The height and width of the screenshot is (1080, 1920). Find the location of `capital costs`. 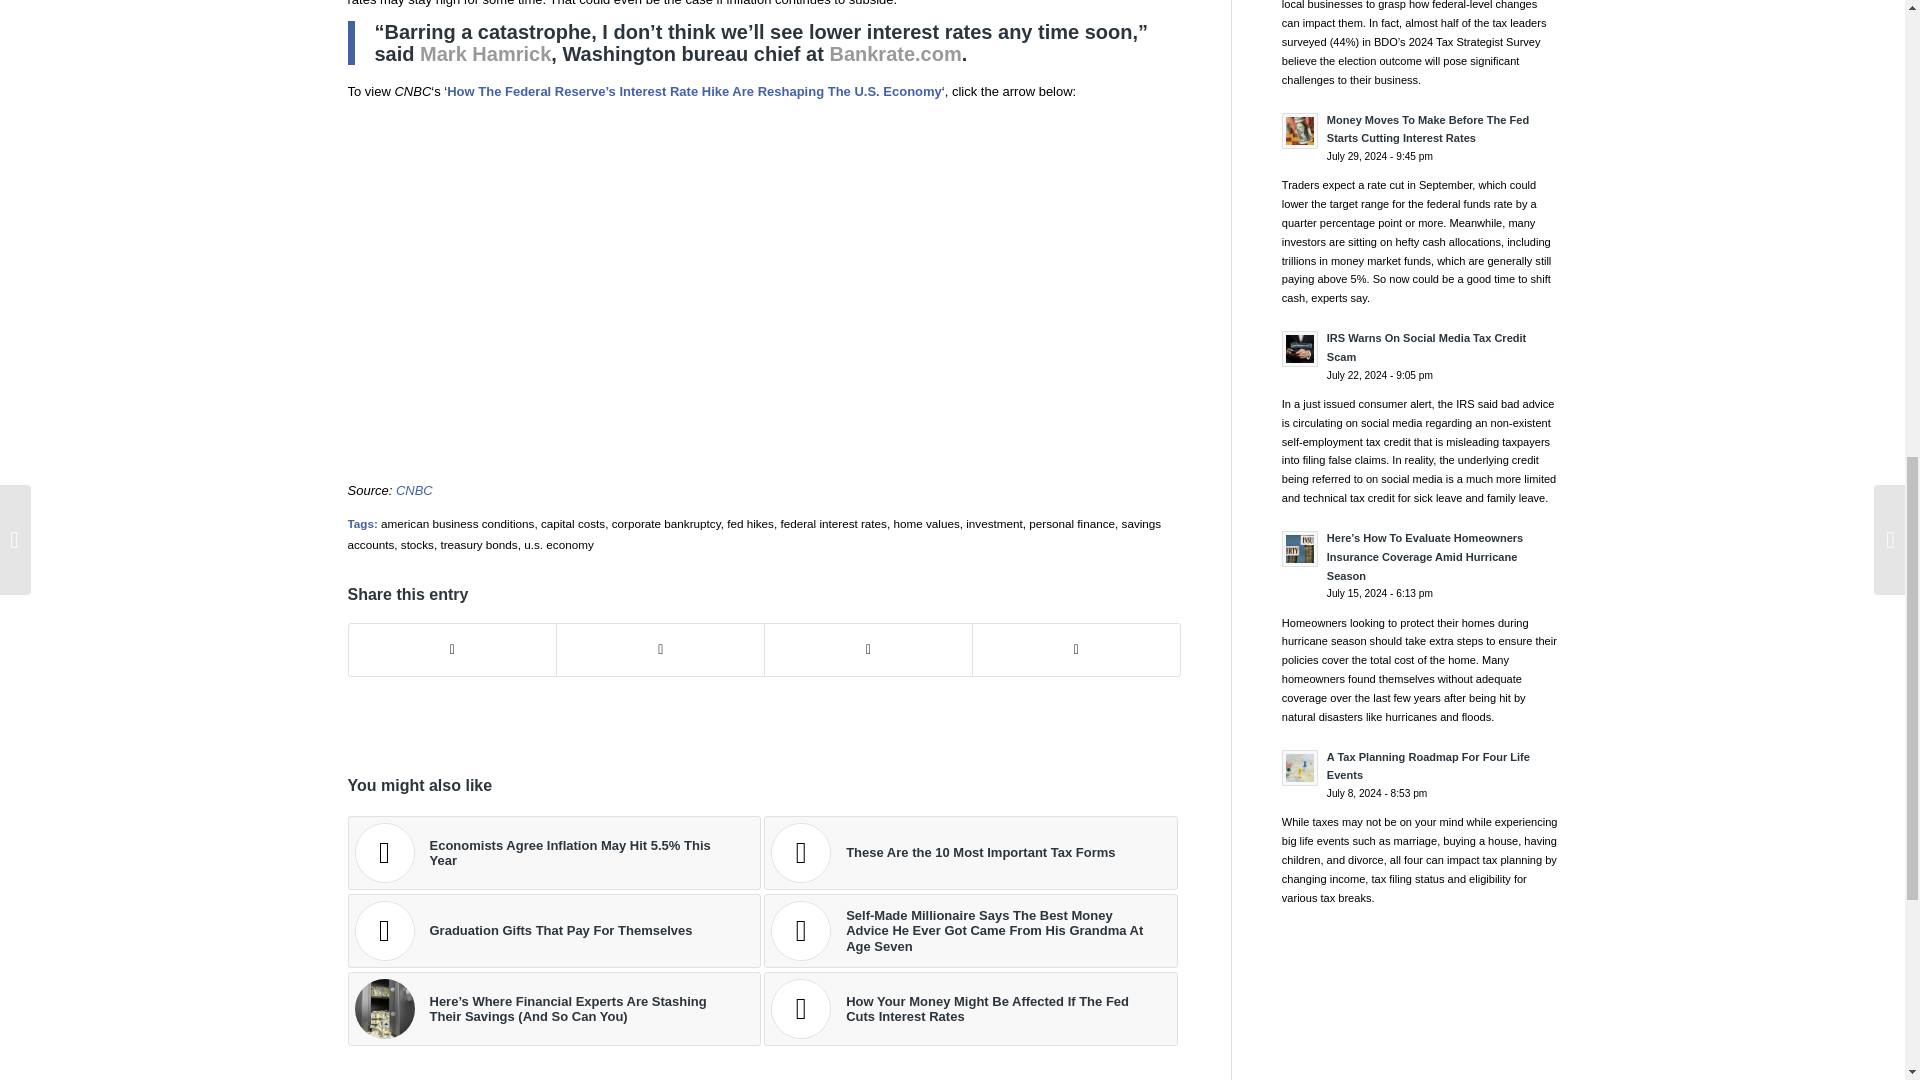

capital costs is located at coordinates (572, 524).